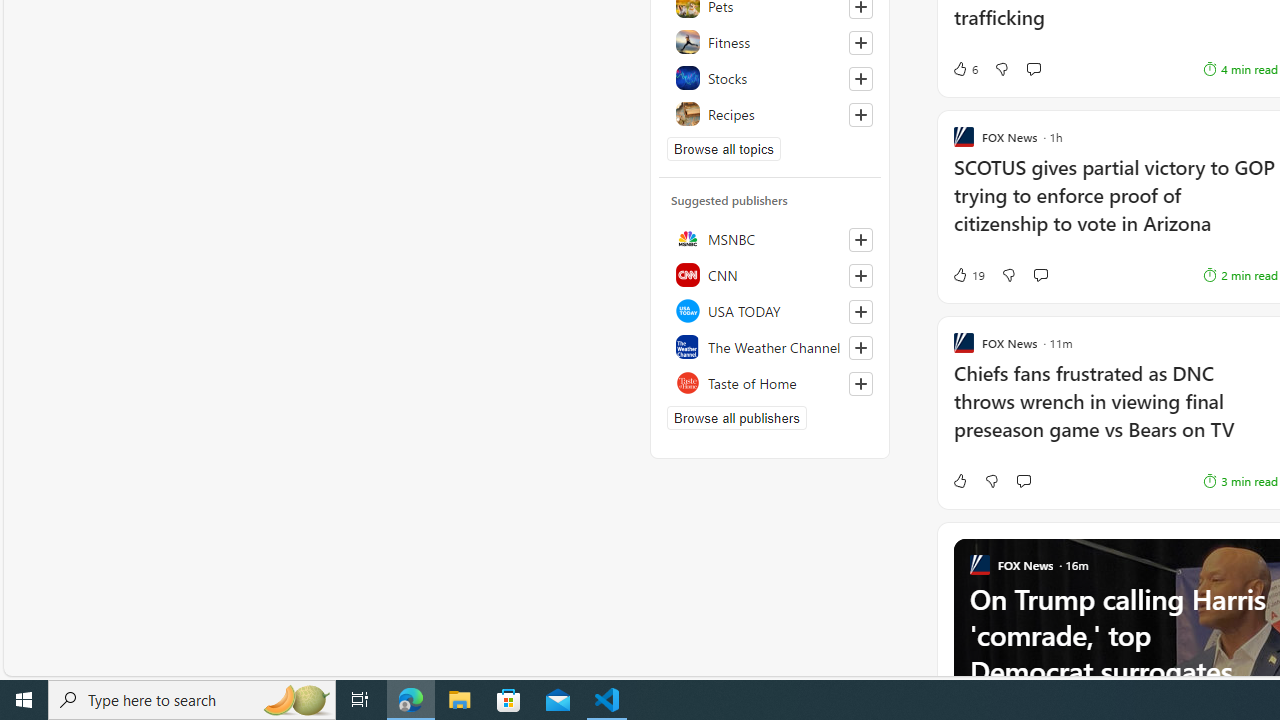  What do you see at coordinates (860, 114) in the screenshot?
I see `Follow this topic` at bounding box center [860, 114].